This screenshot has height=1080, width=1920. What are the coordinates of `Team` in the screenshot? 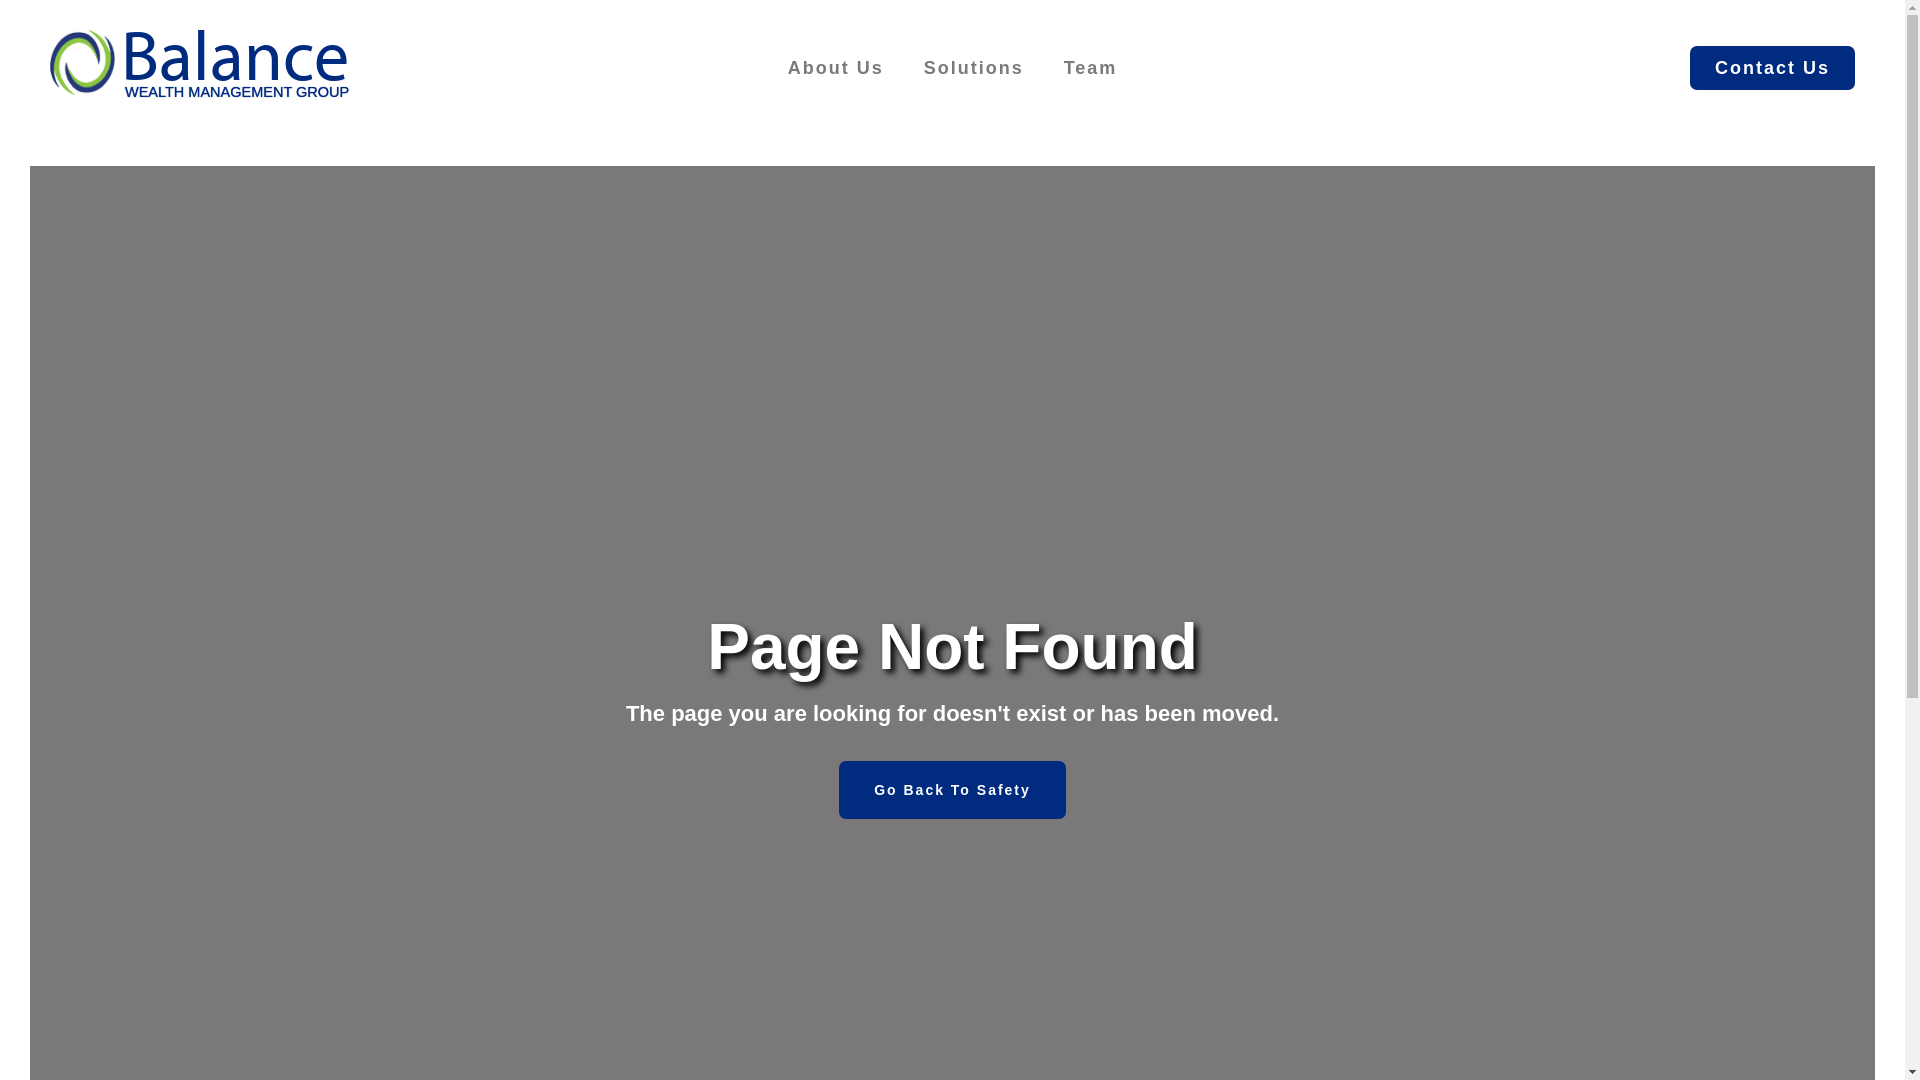 It's located at (1091, 68).